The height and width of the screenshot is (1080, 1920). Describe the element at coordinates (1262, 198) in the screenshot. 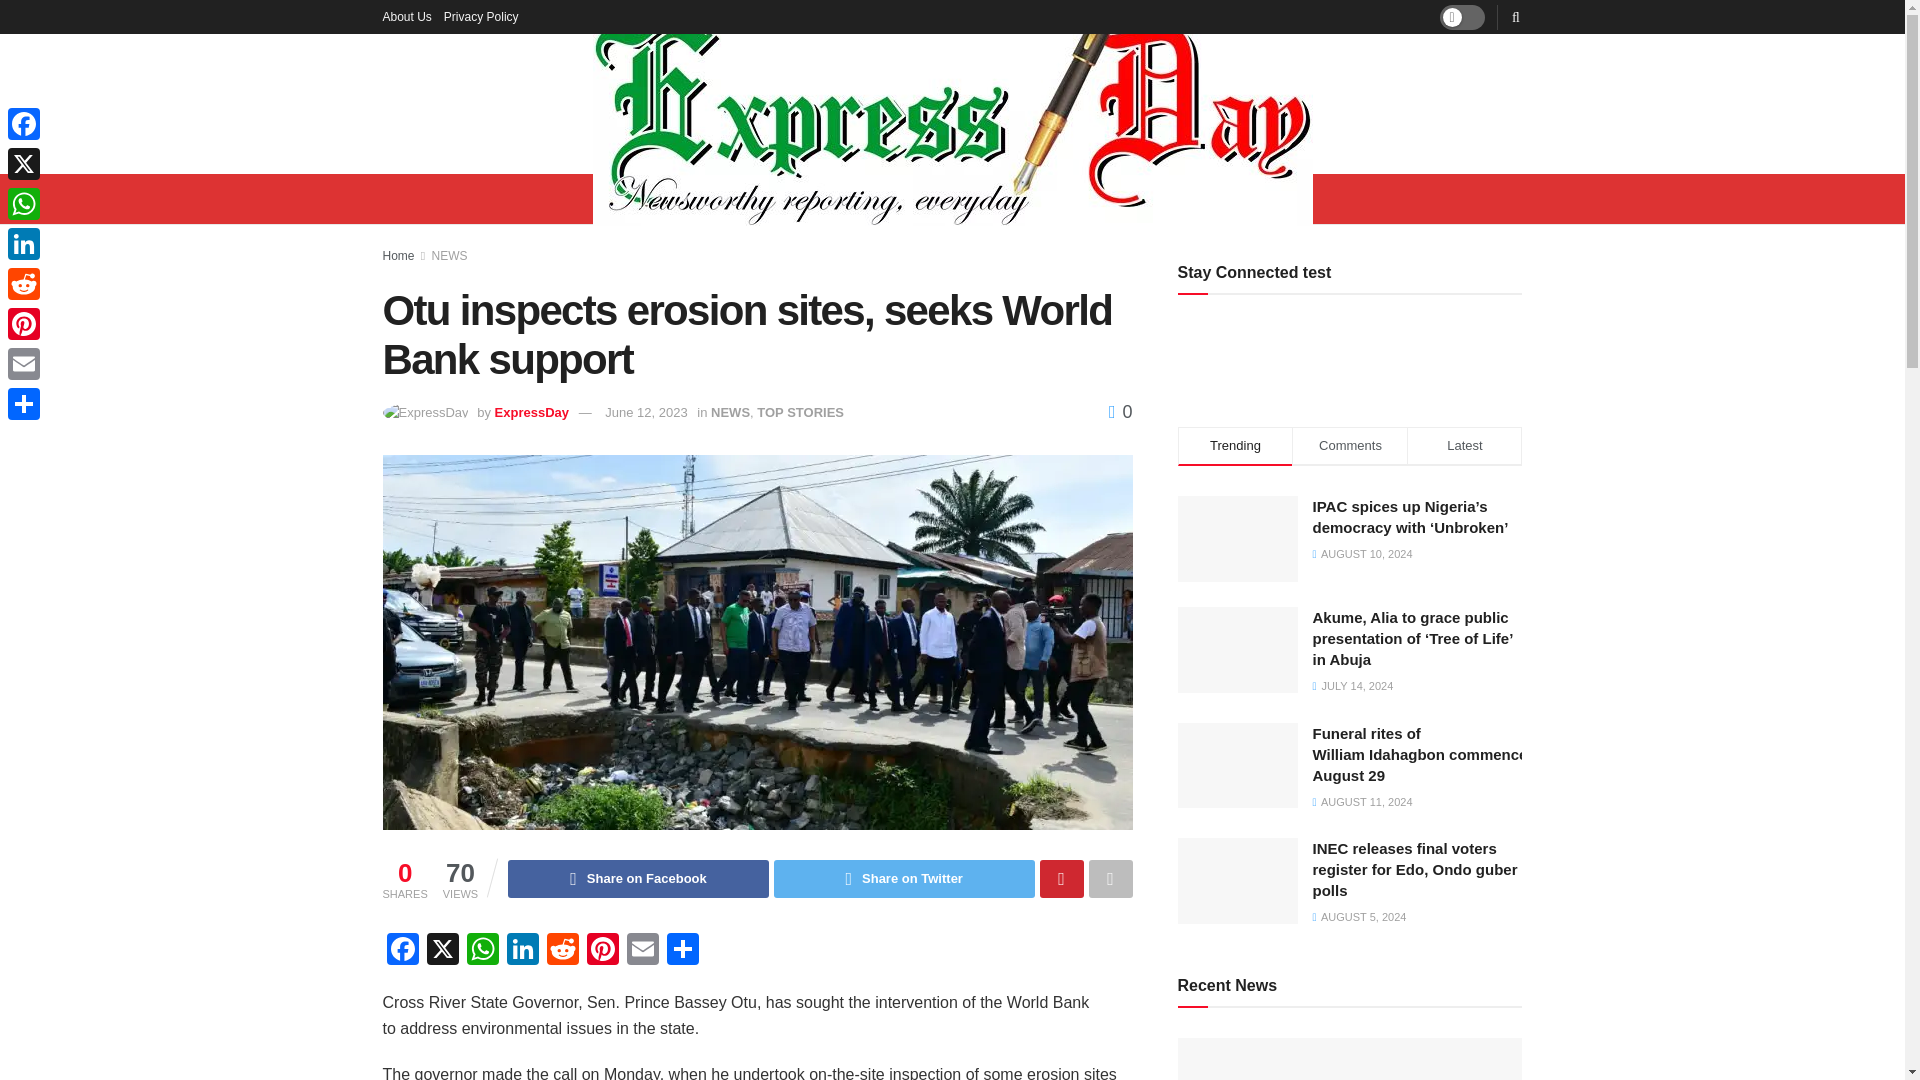

I see `SPORTS` at that location.